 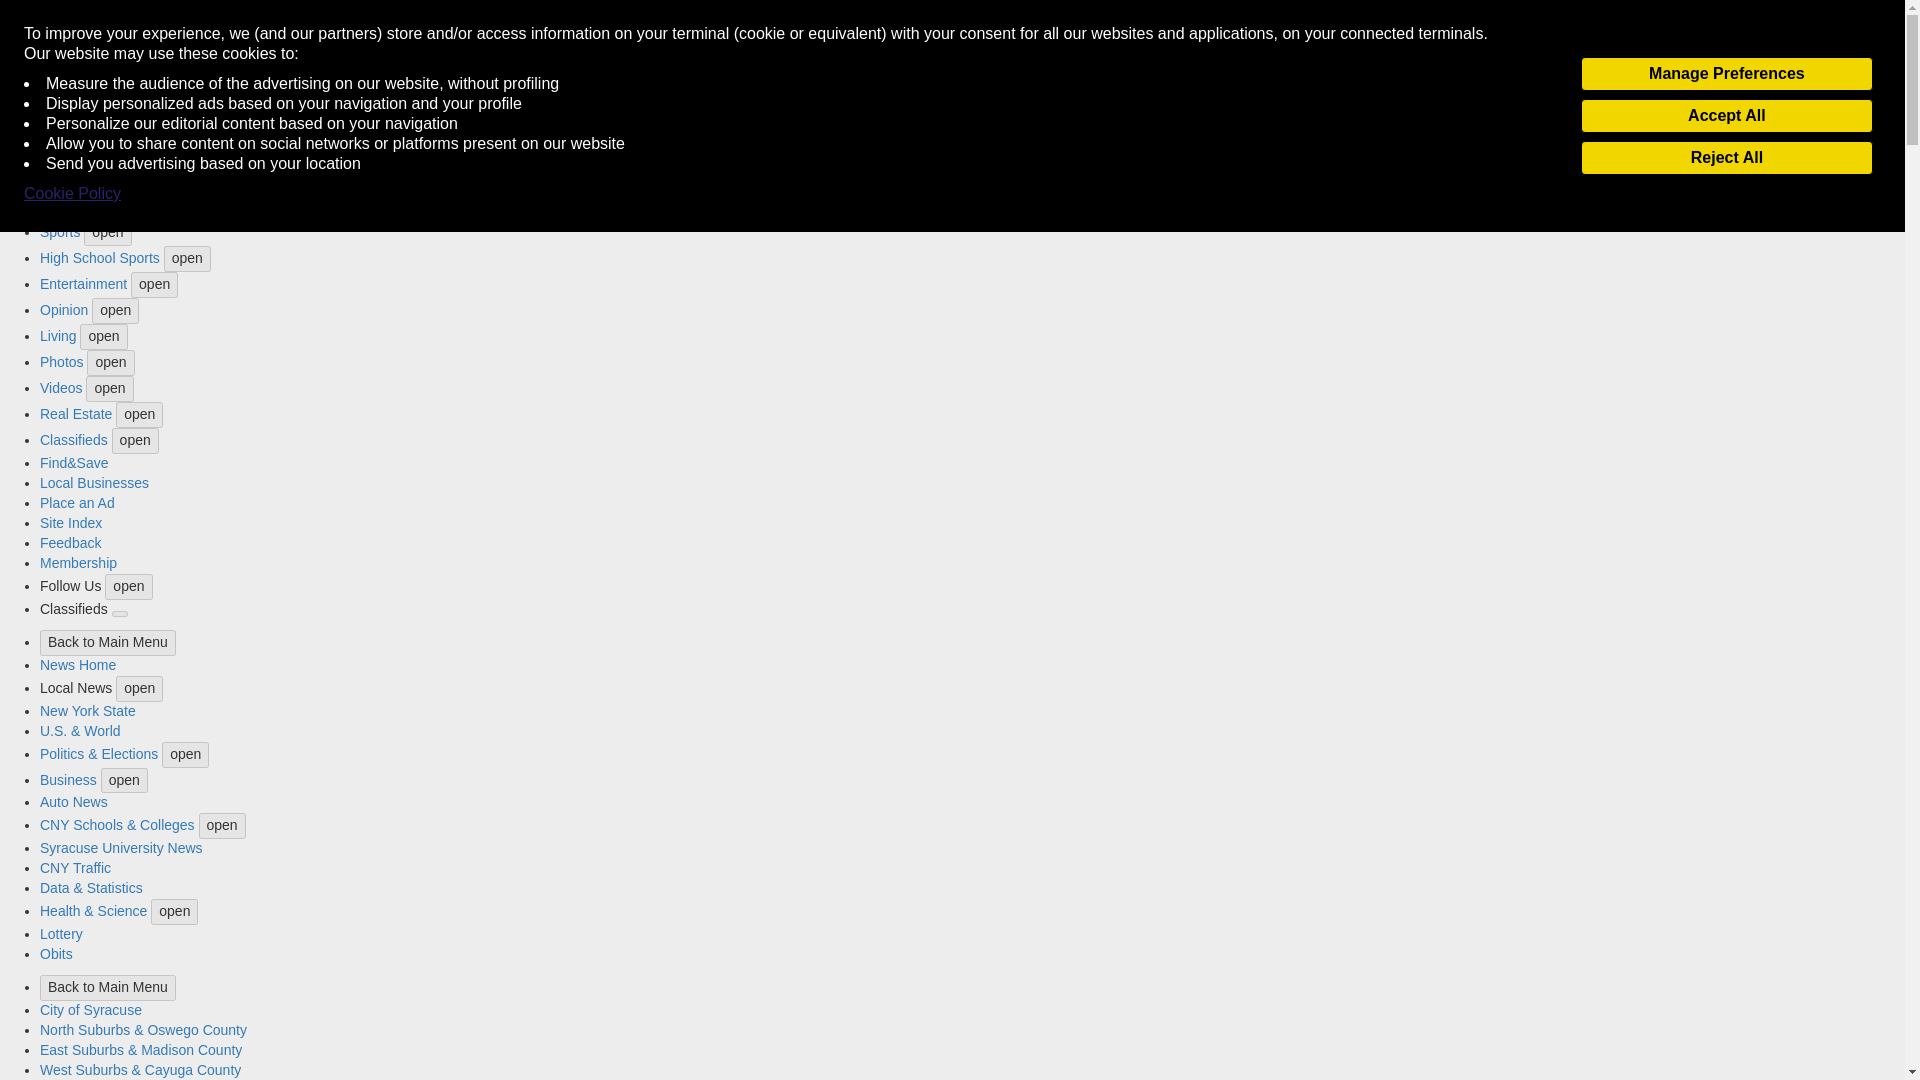 I want to click on Living, so click(x=58, y=336).